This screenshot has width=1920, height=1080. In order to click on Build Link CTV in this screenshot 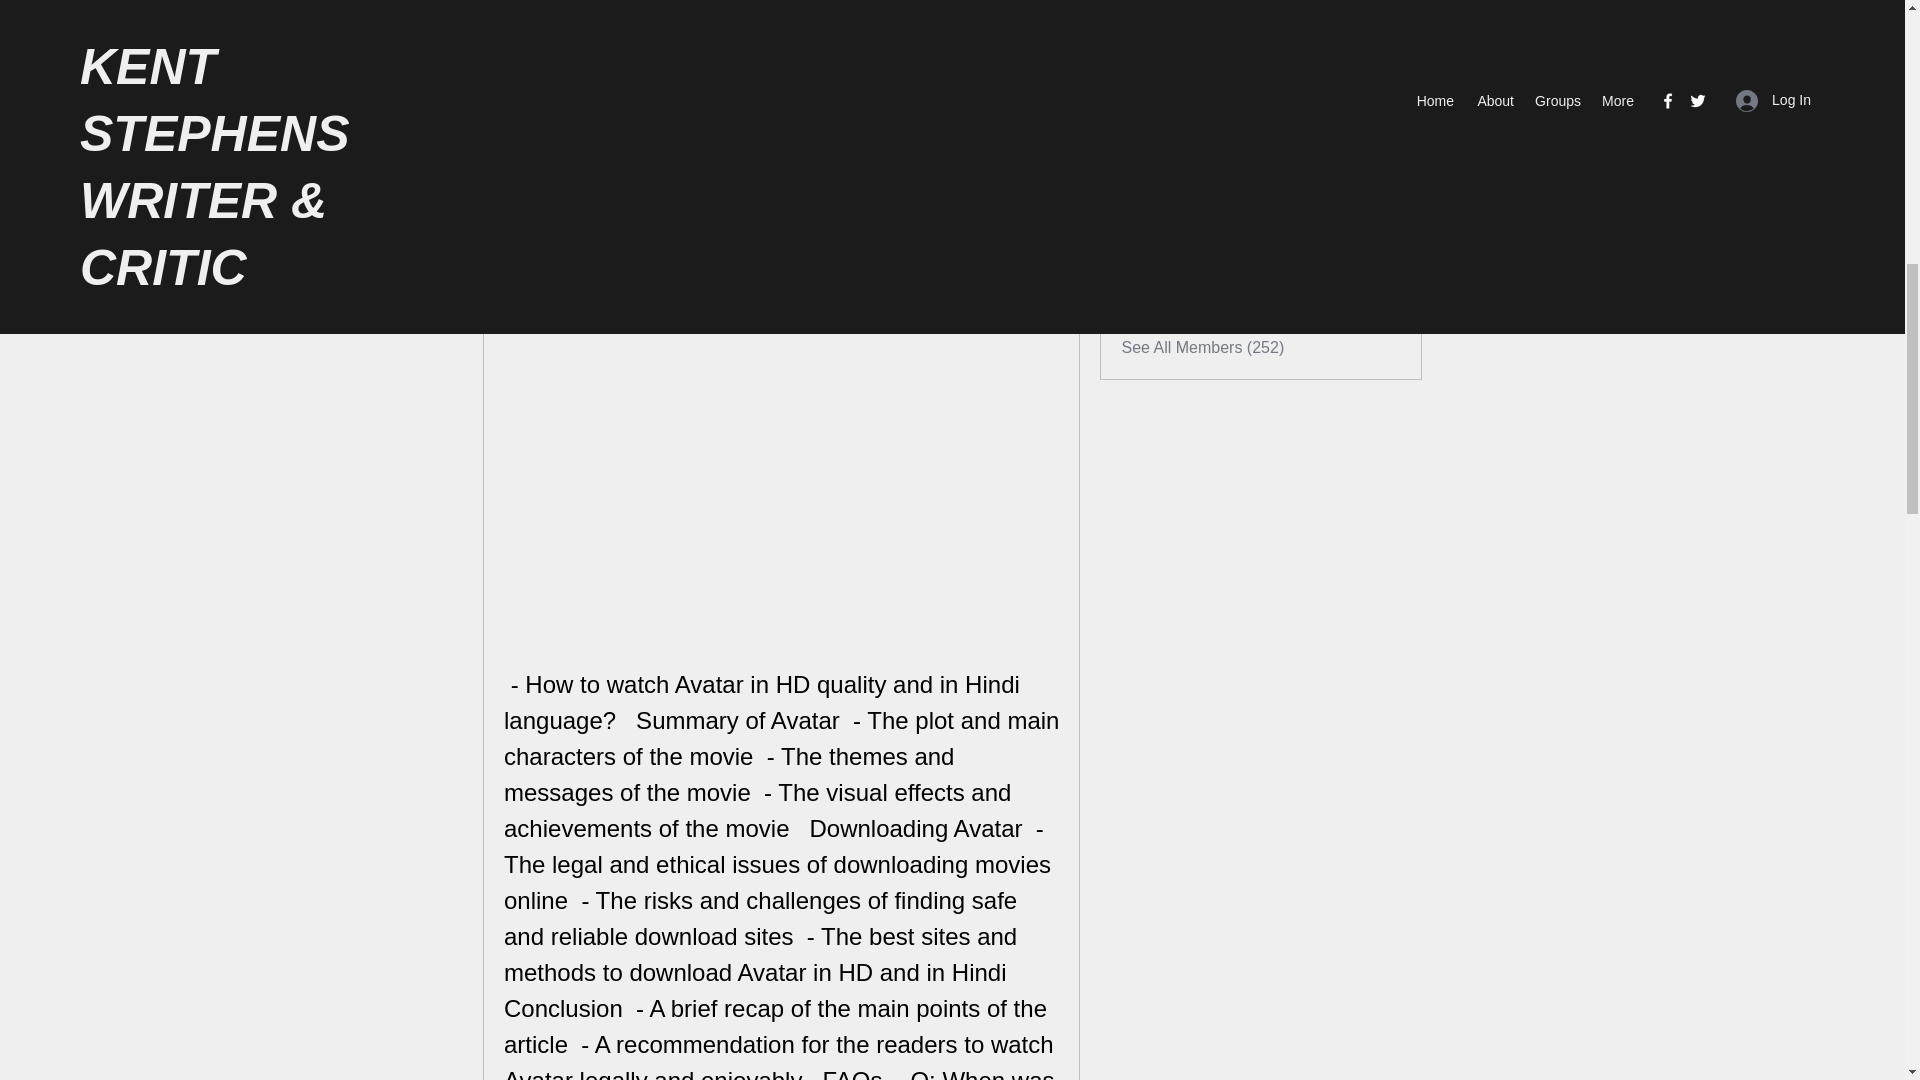, I will do `click(1139, 298)`.